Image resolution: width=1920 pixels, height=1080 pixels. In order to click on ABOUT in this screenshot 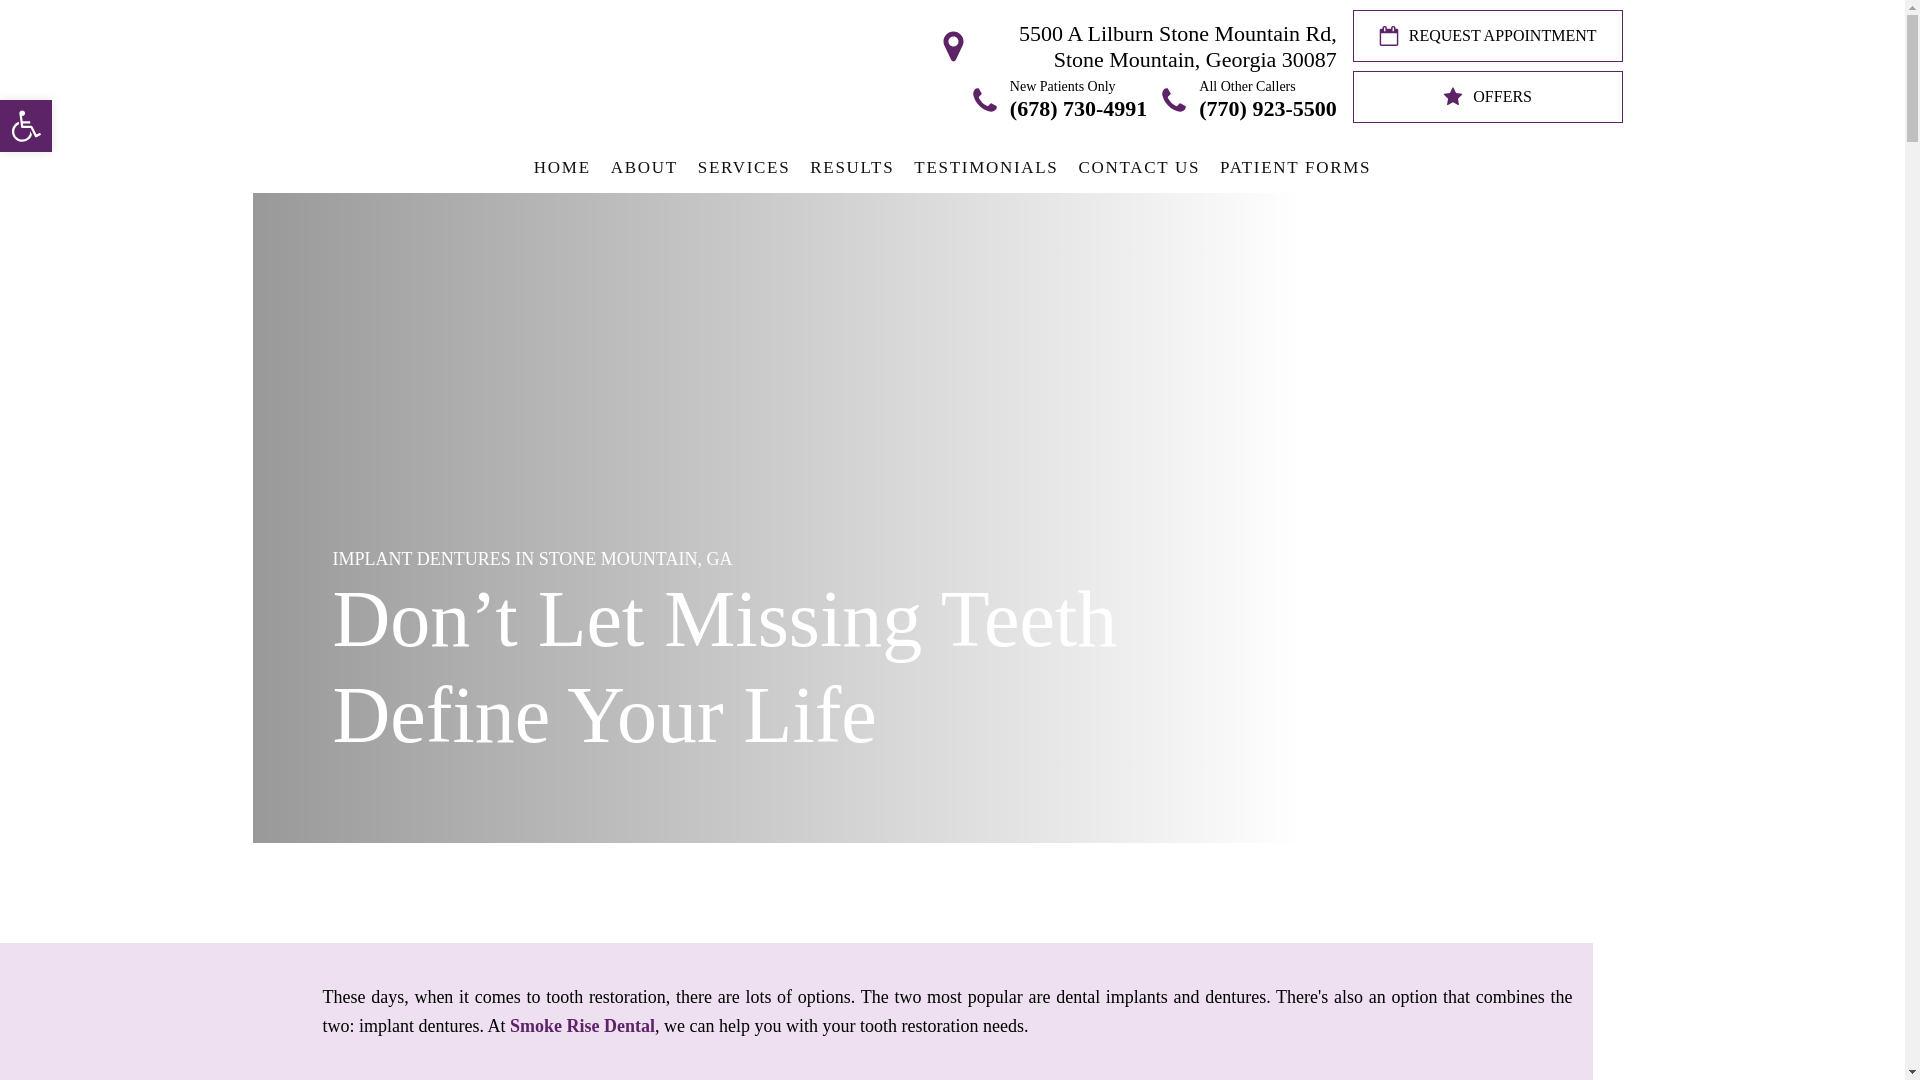, I will do `click(26, 126)`.